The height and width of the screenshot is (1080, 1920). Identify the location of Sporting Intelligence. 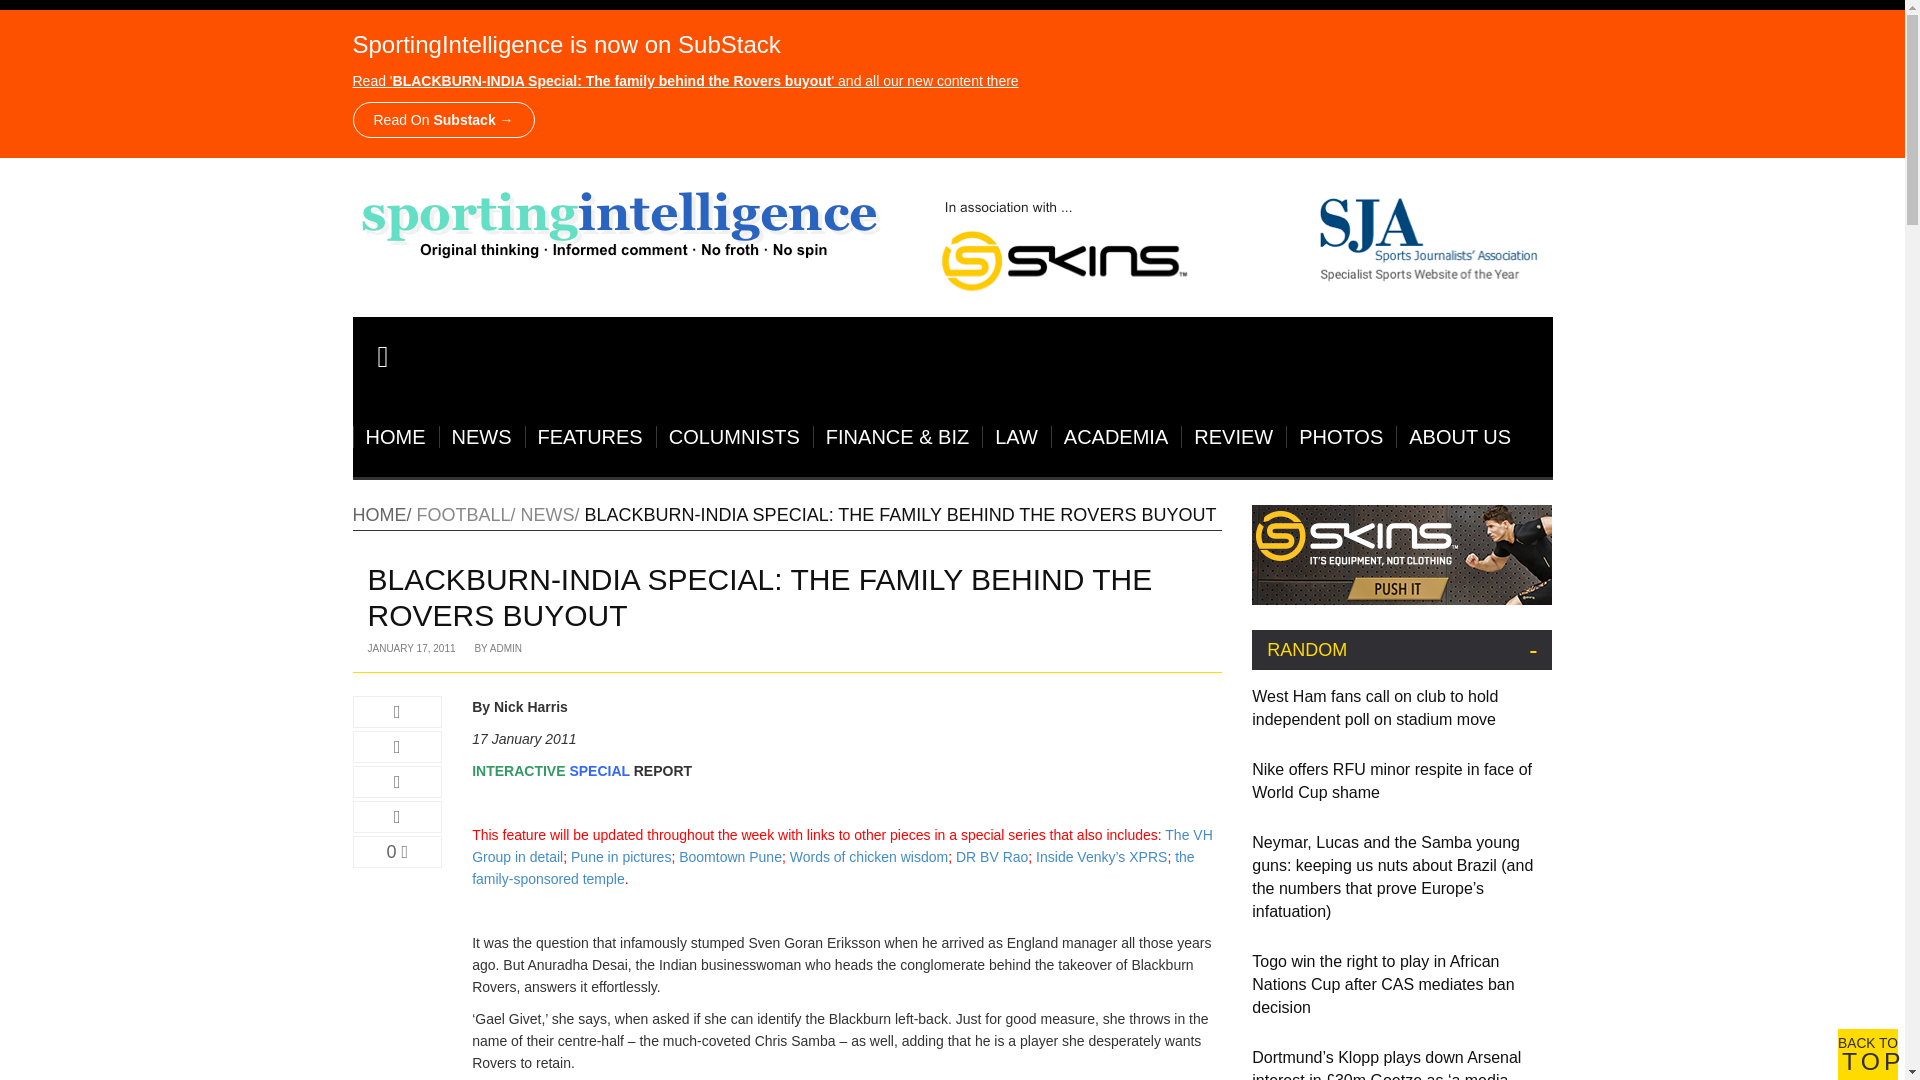
(620, 222).